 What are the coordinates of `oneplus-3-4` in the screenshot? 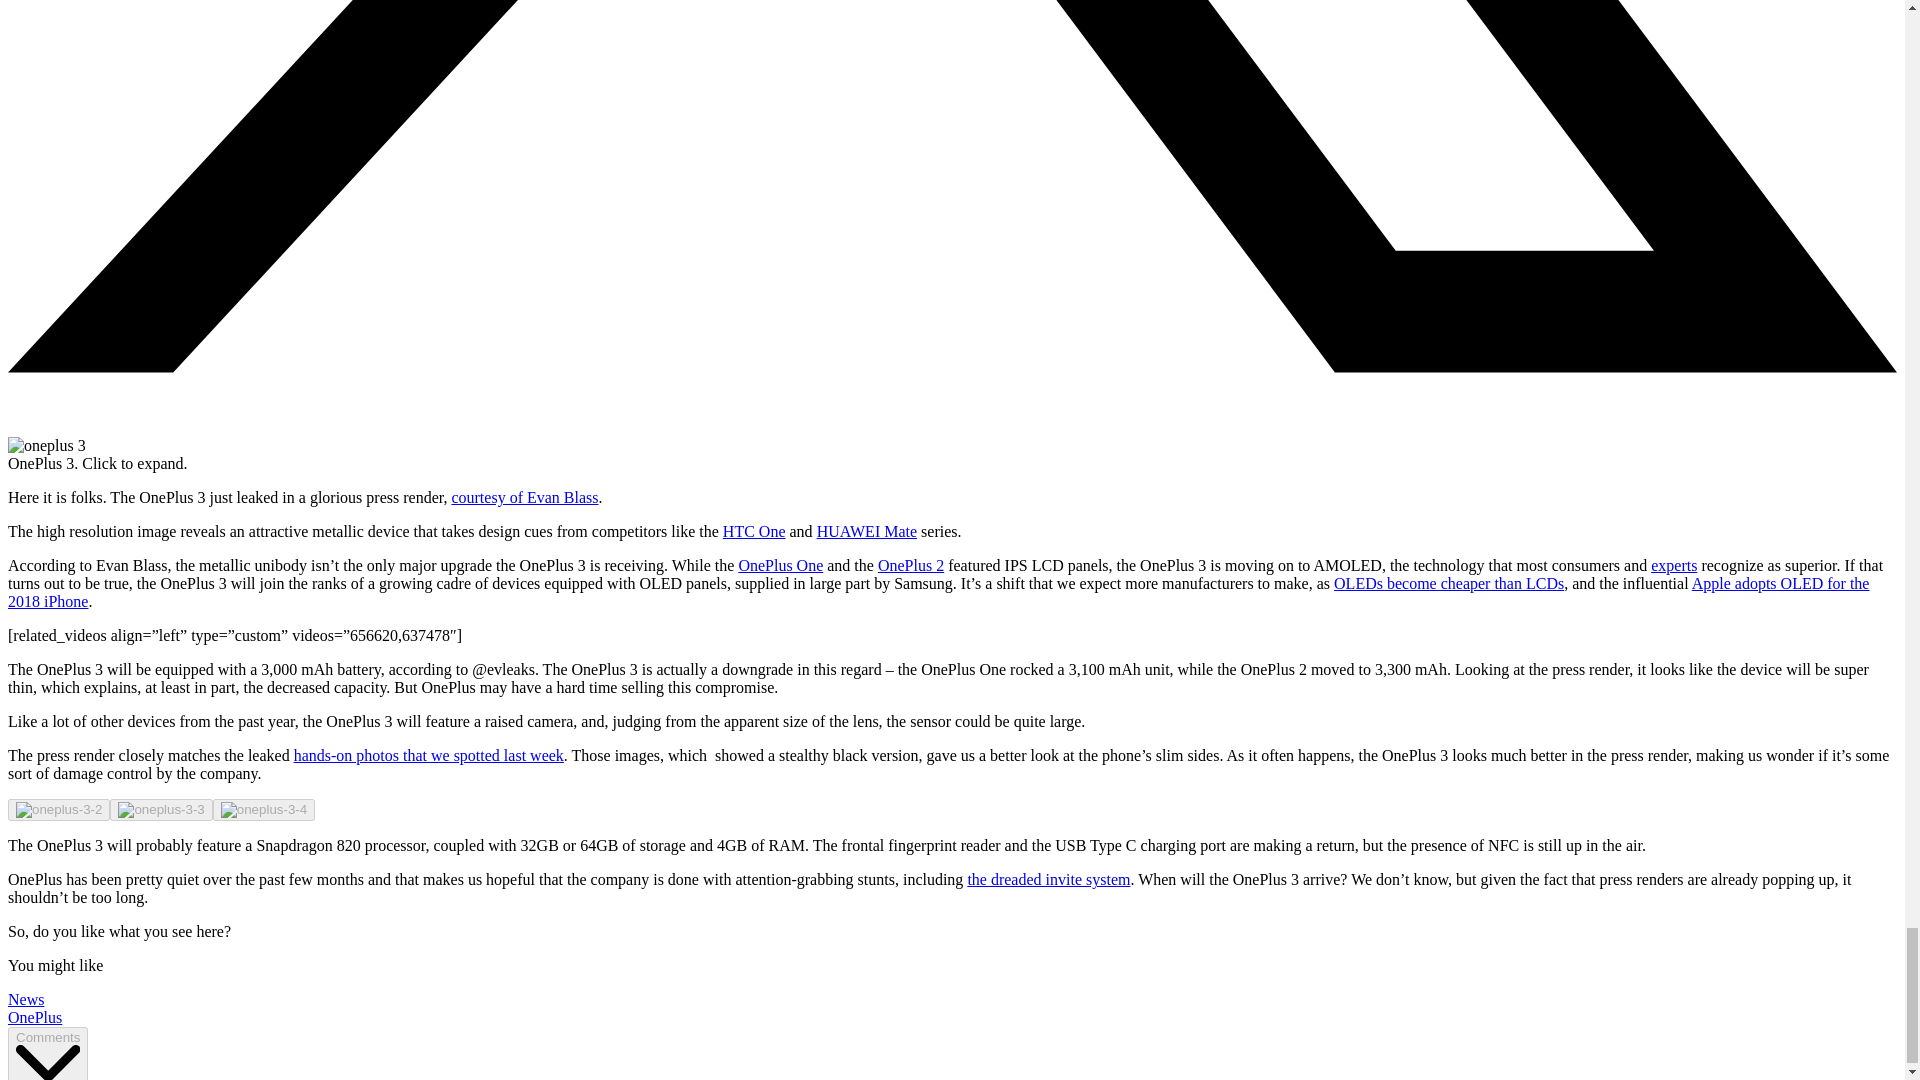 It's located at (264, 810).